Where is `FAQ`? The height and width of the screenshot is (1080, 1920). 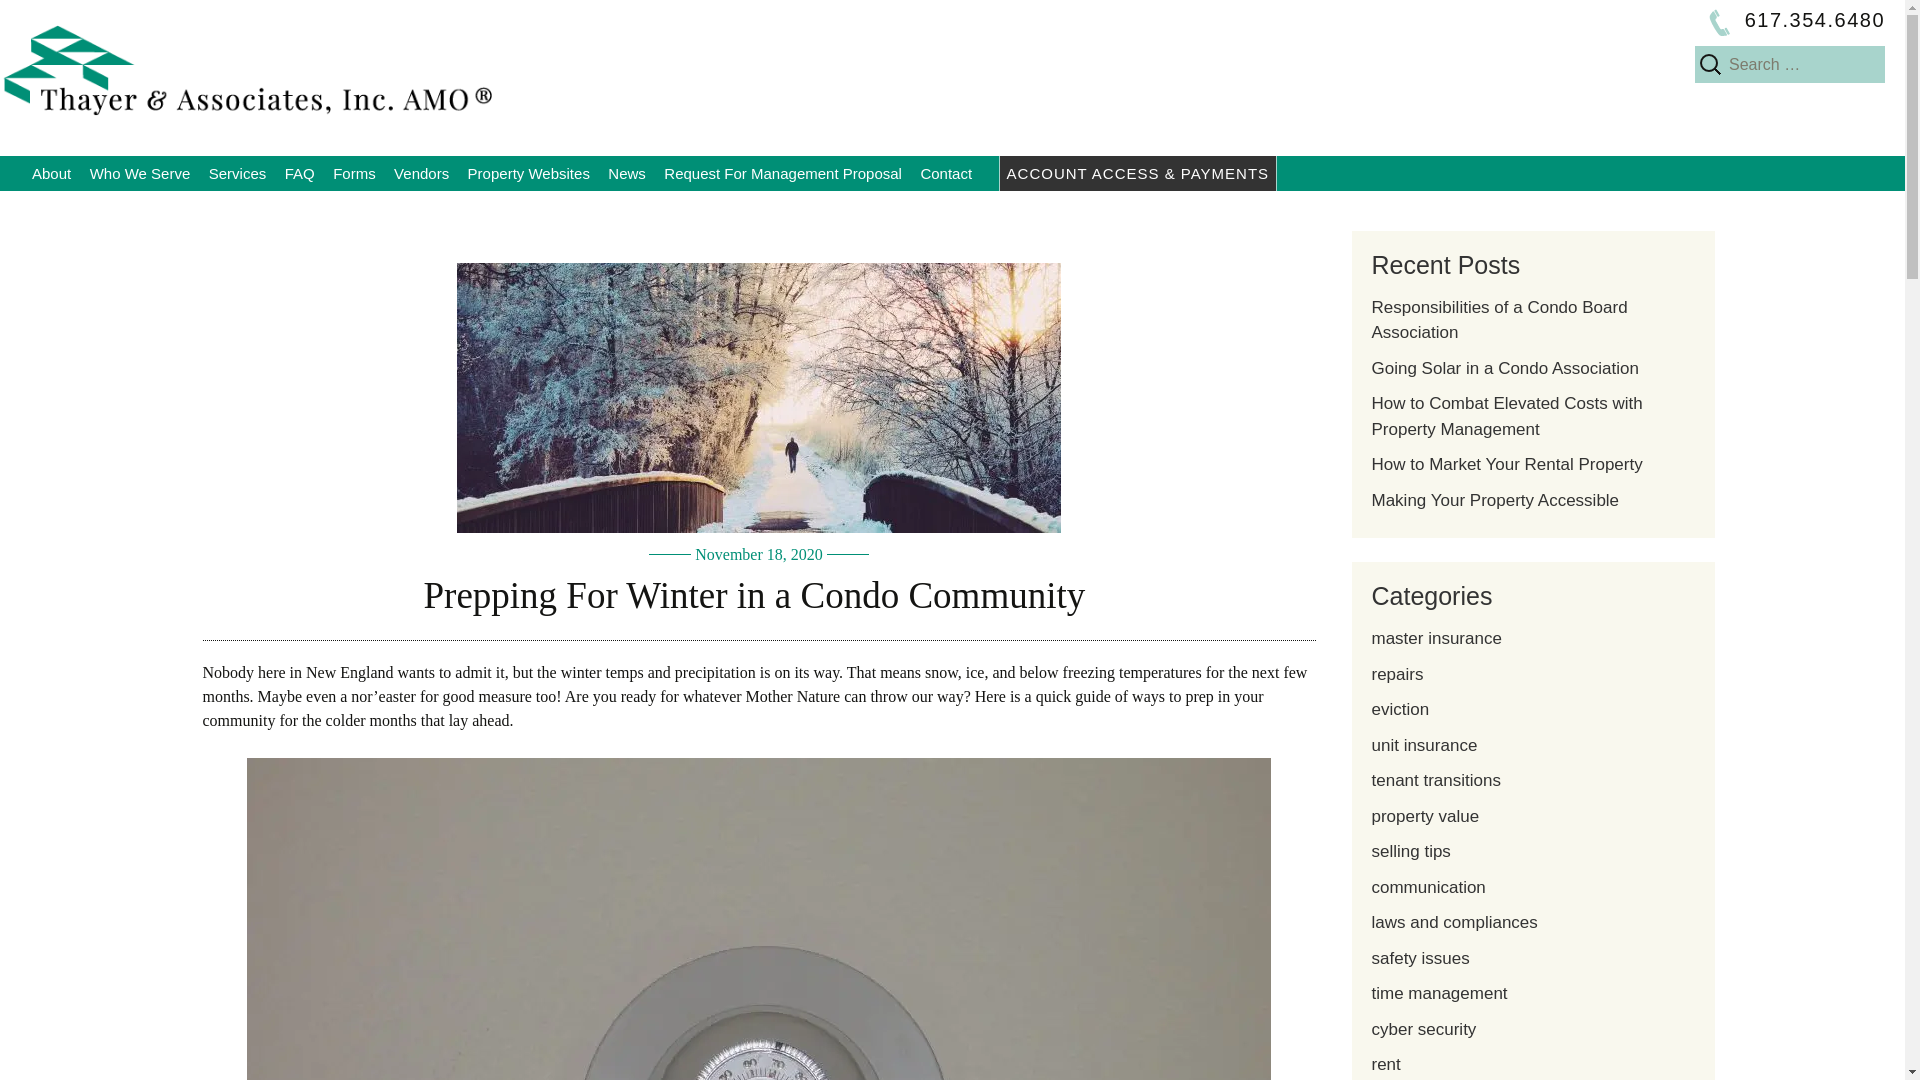
FAQ is located at coordinates (300, 173).